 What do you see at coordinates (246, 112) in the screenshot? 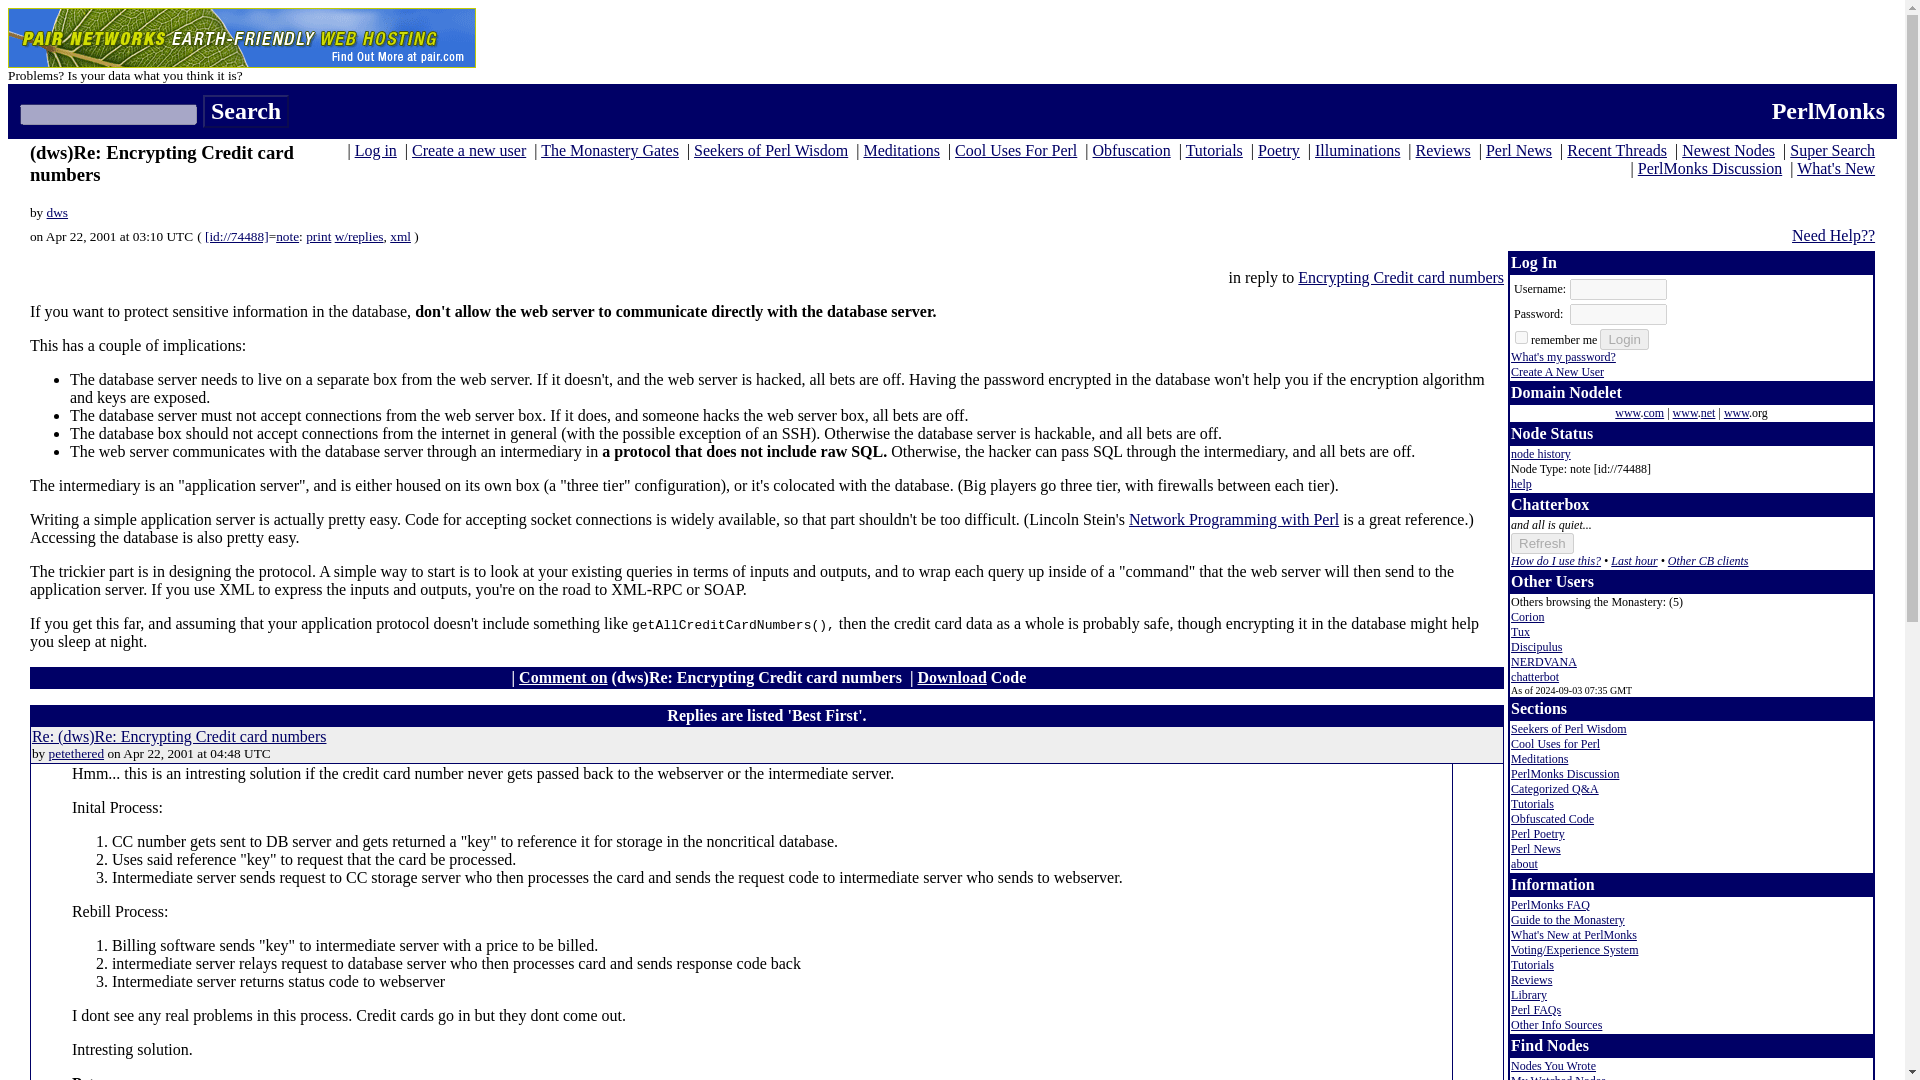
I see `Search` at bounding box center [246, 112].